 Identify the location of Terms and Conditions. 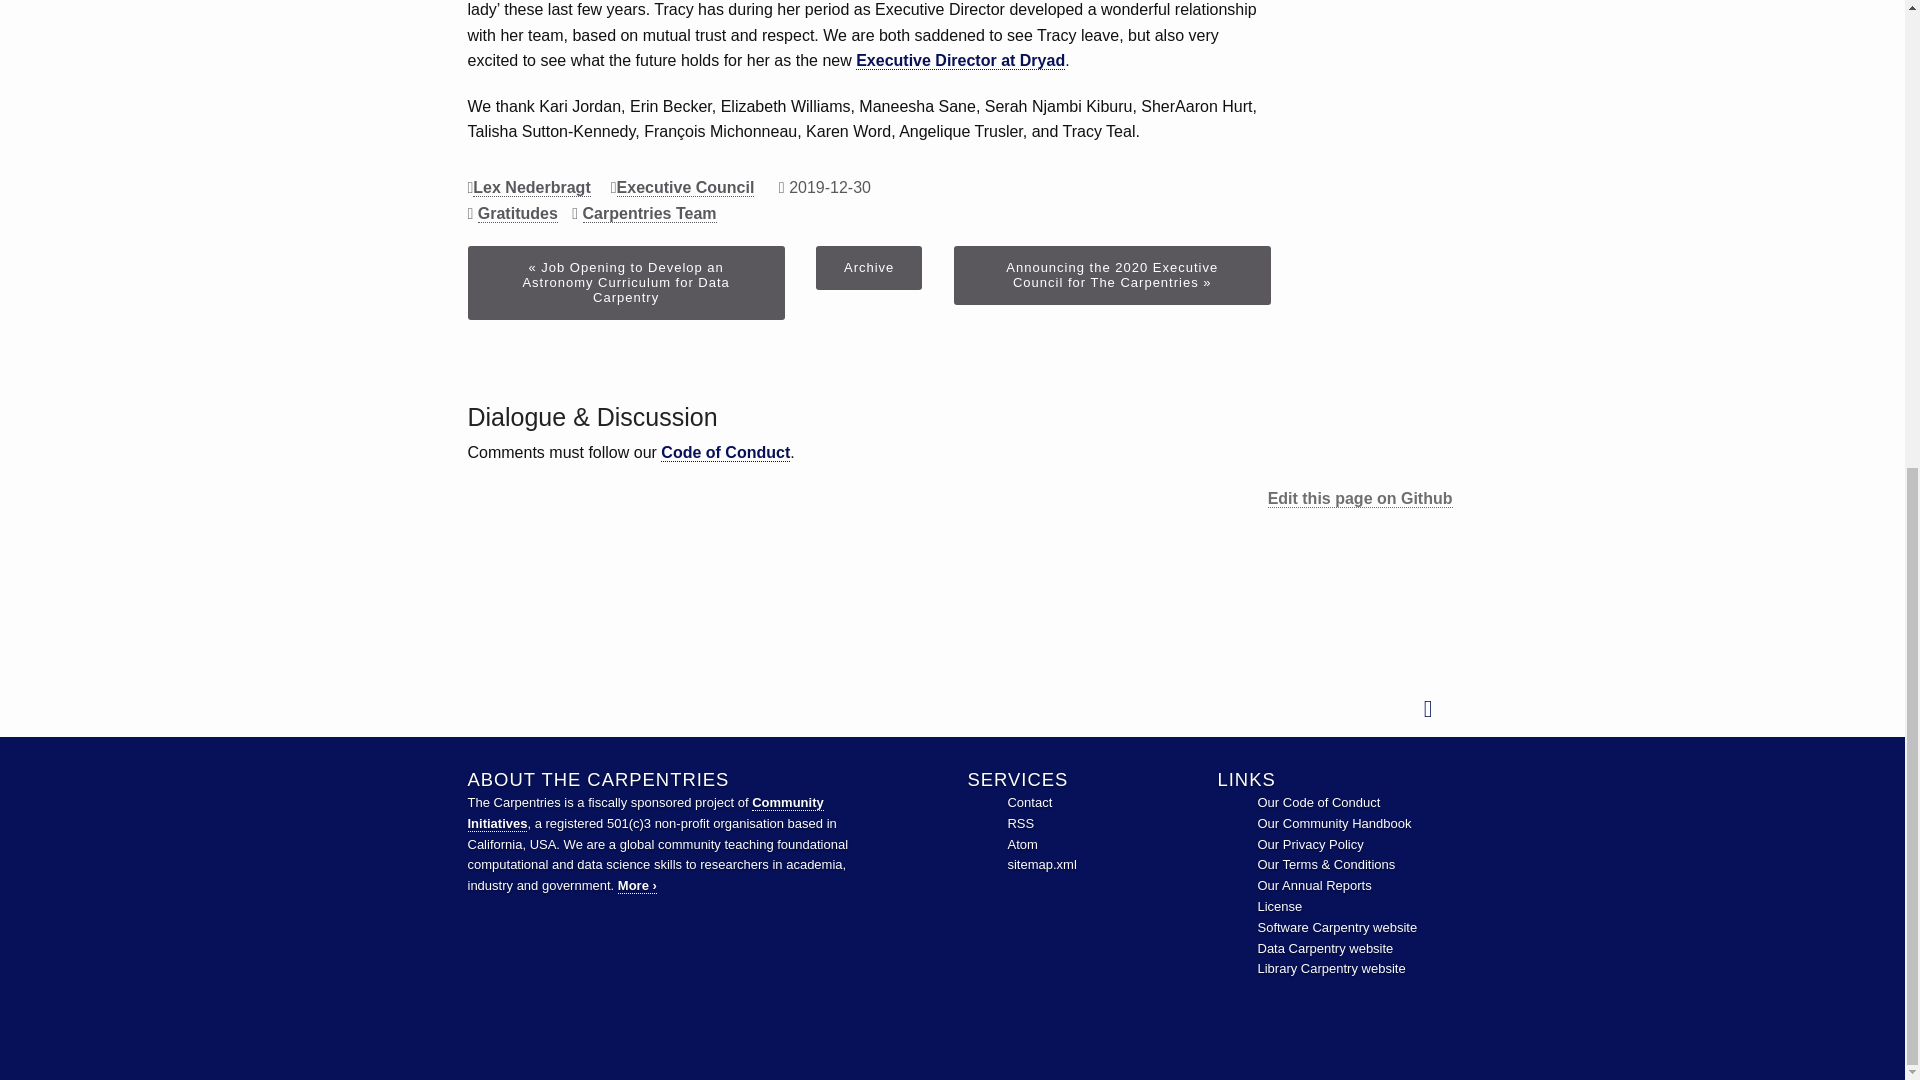
(1326, 864).